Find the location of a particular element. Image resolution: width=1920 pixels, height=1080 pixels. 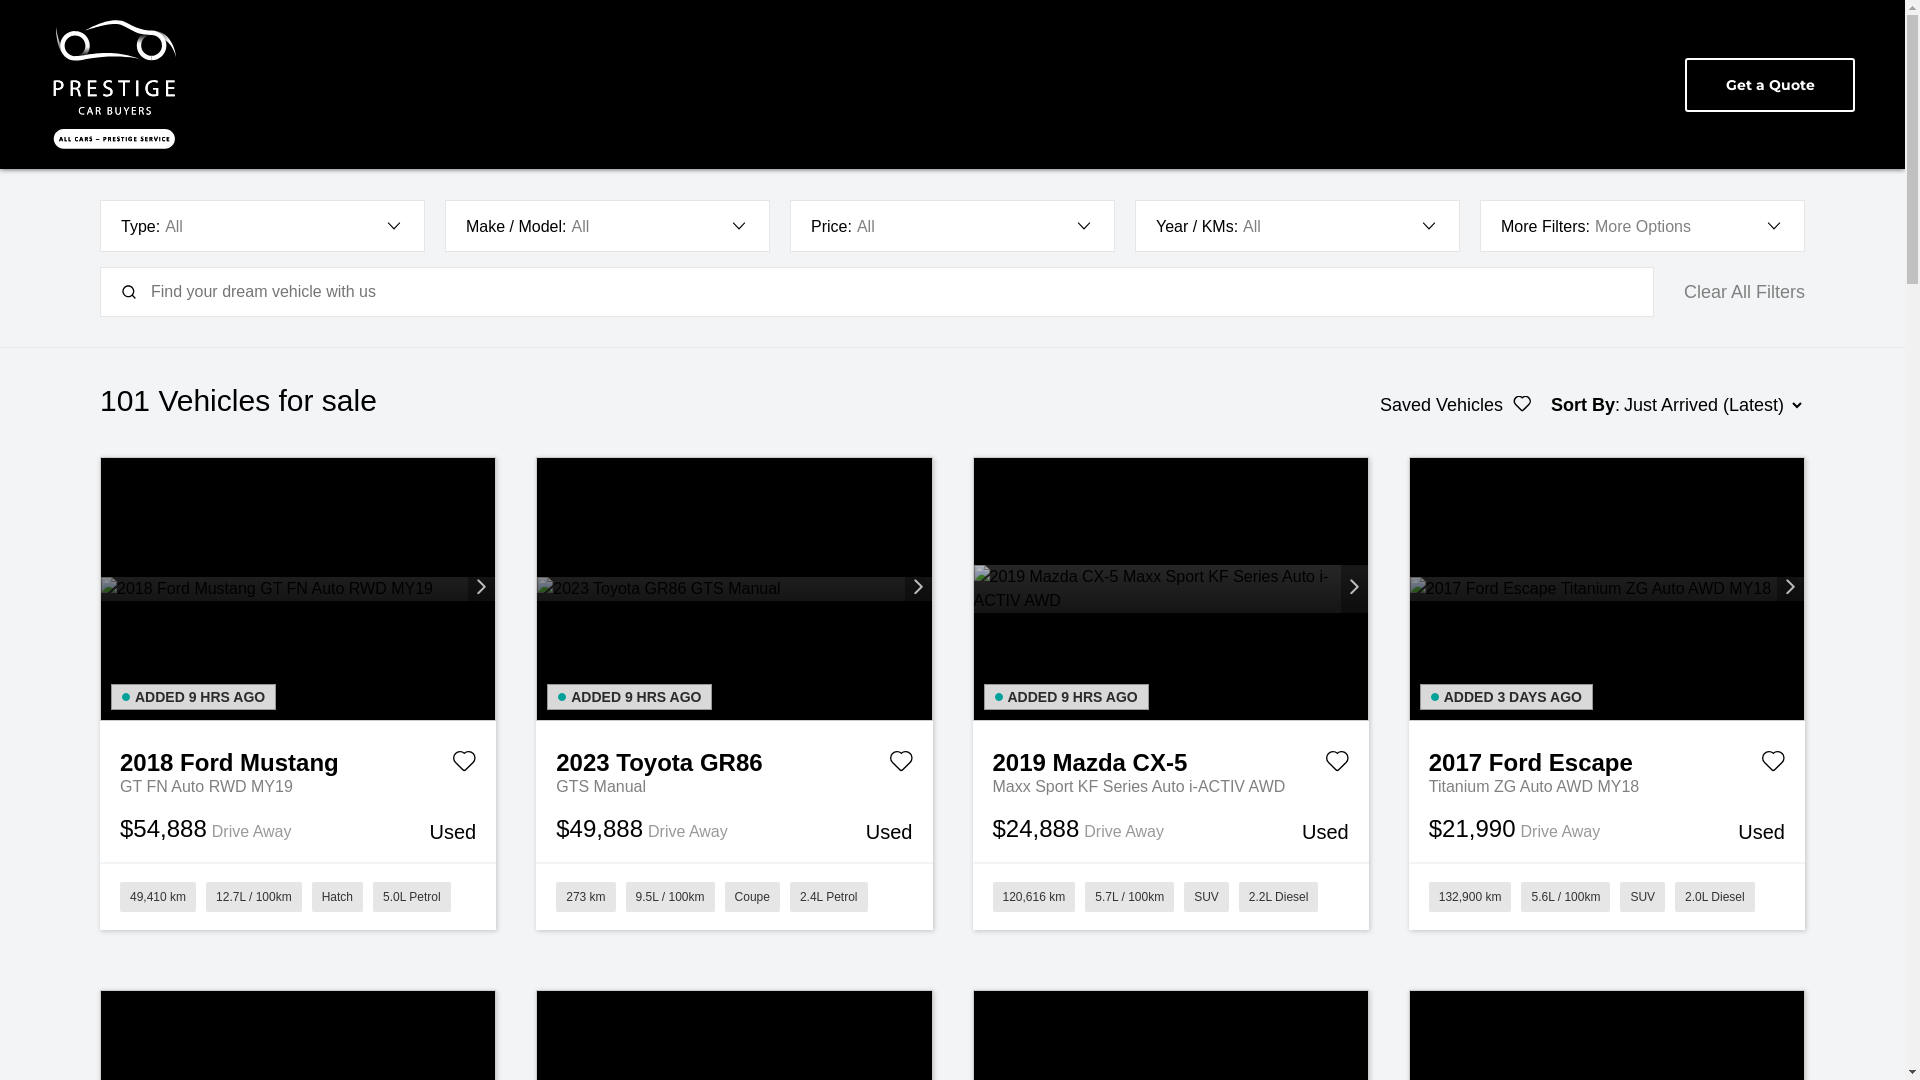

Save Vehicle is located at coordinates (1337, 765).